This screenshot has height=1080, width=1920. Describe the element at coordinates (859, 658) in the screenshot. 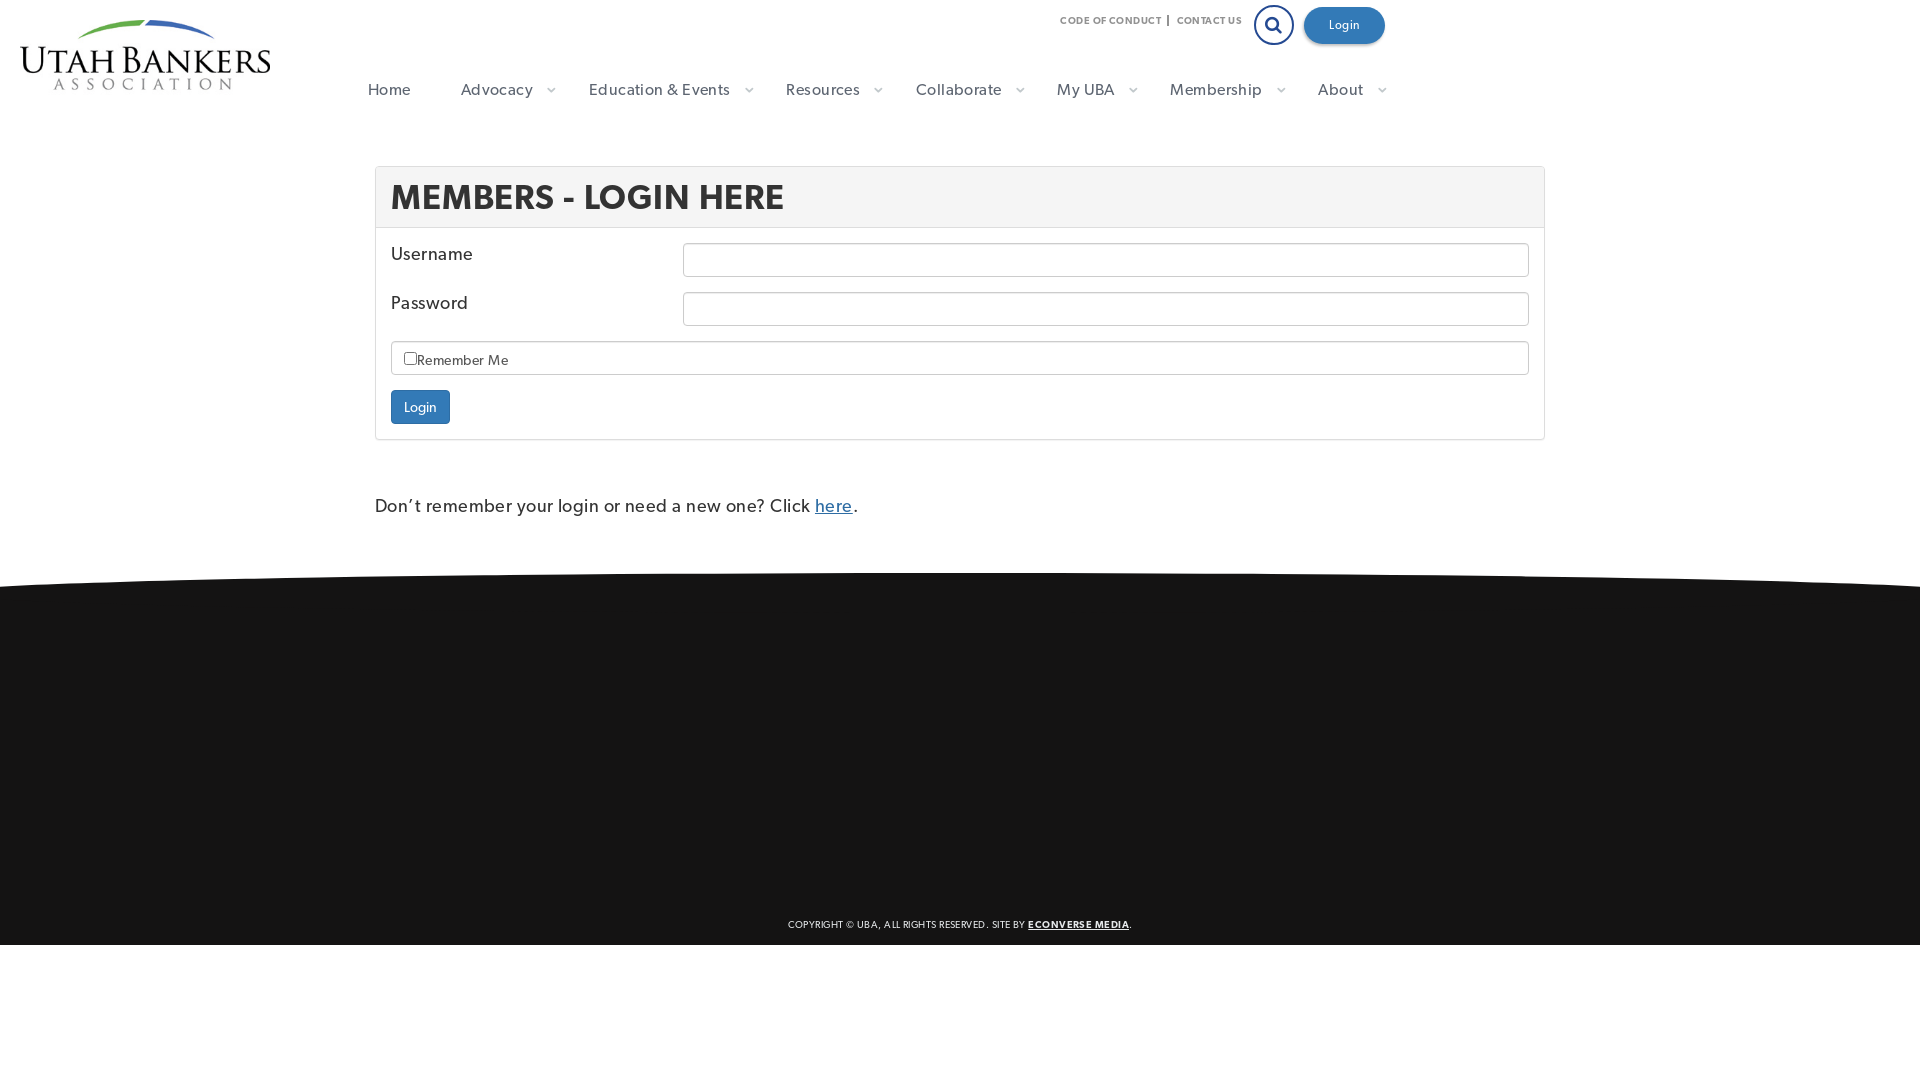

I see `Find or Create a Login` at that location.